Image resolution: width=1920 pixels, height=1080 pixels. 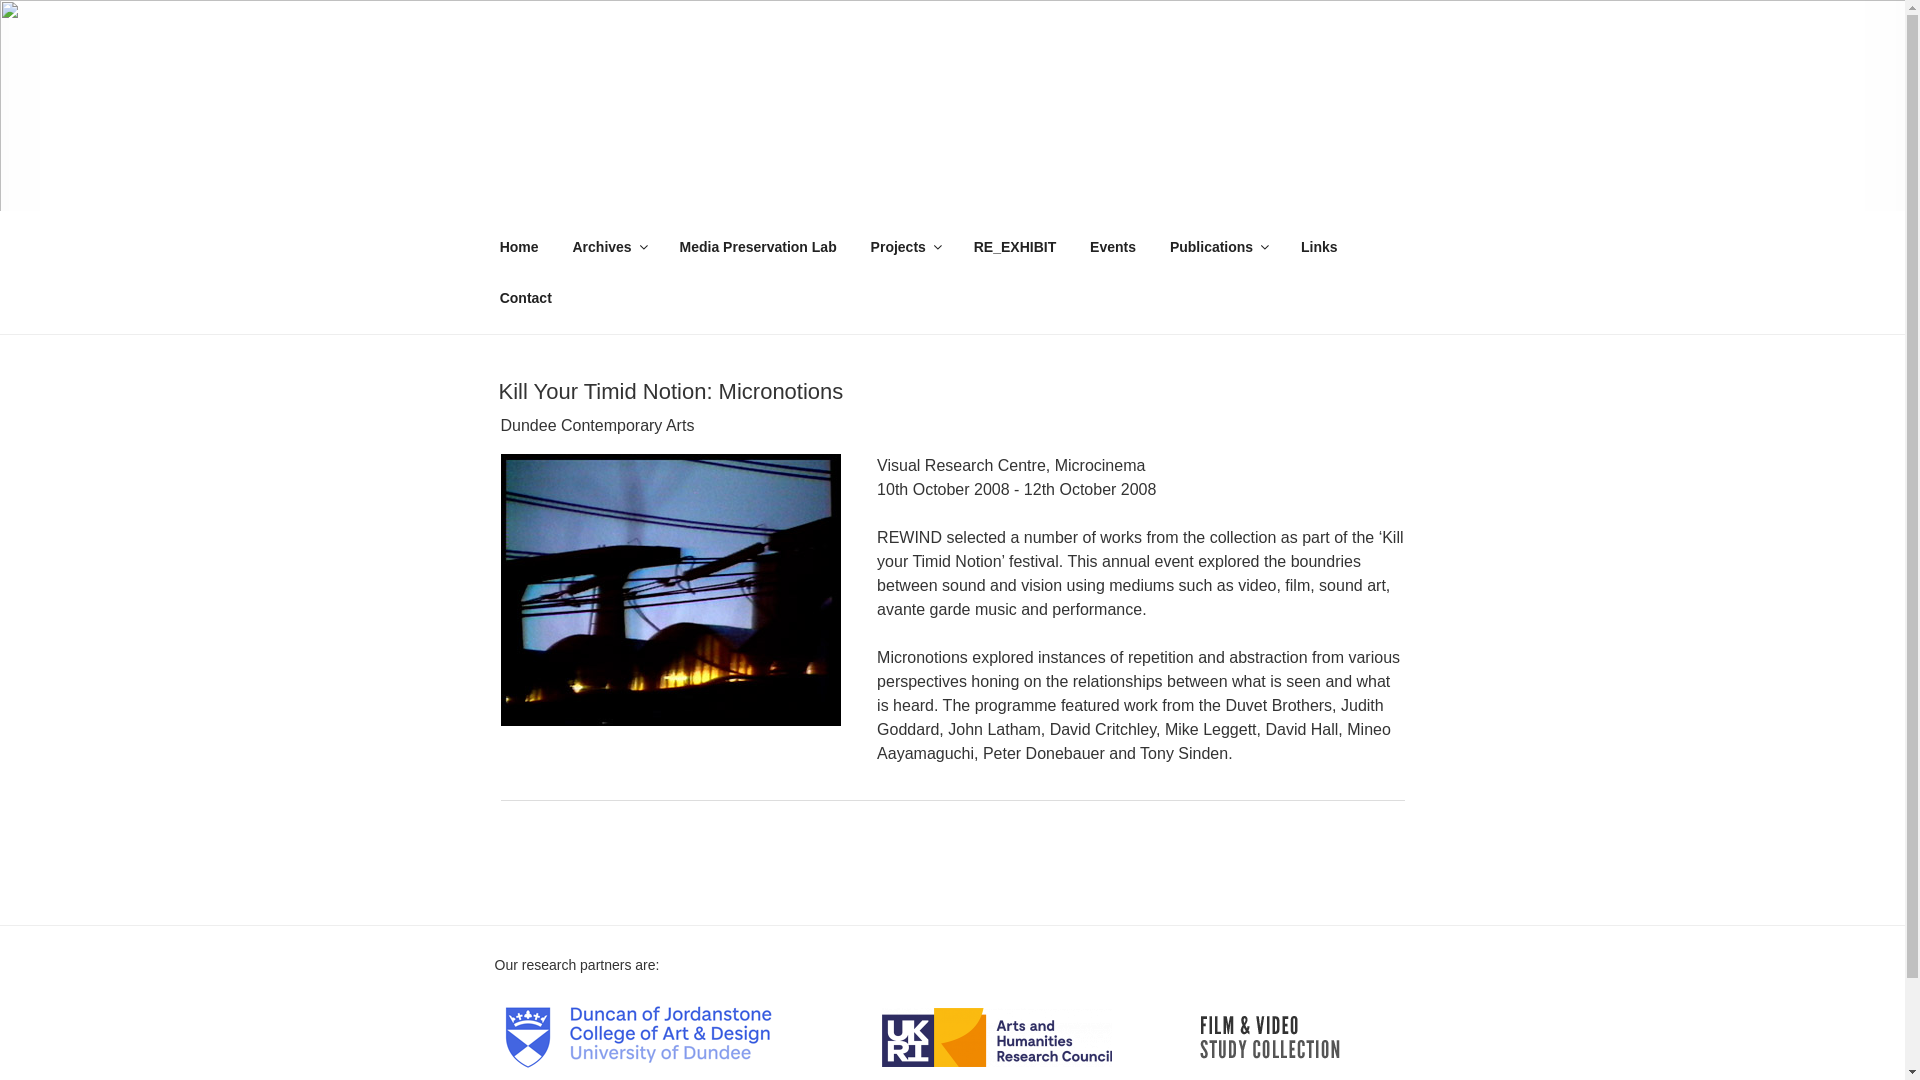 What do you see at coordinates (758, 248) in the screenshot?
I see `Media Preservation Lab` at bounding box center [758, 248].